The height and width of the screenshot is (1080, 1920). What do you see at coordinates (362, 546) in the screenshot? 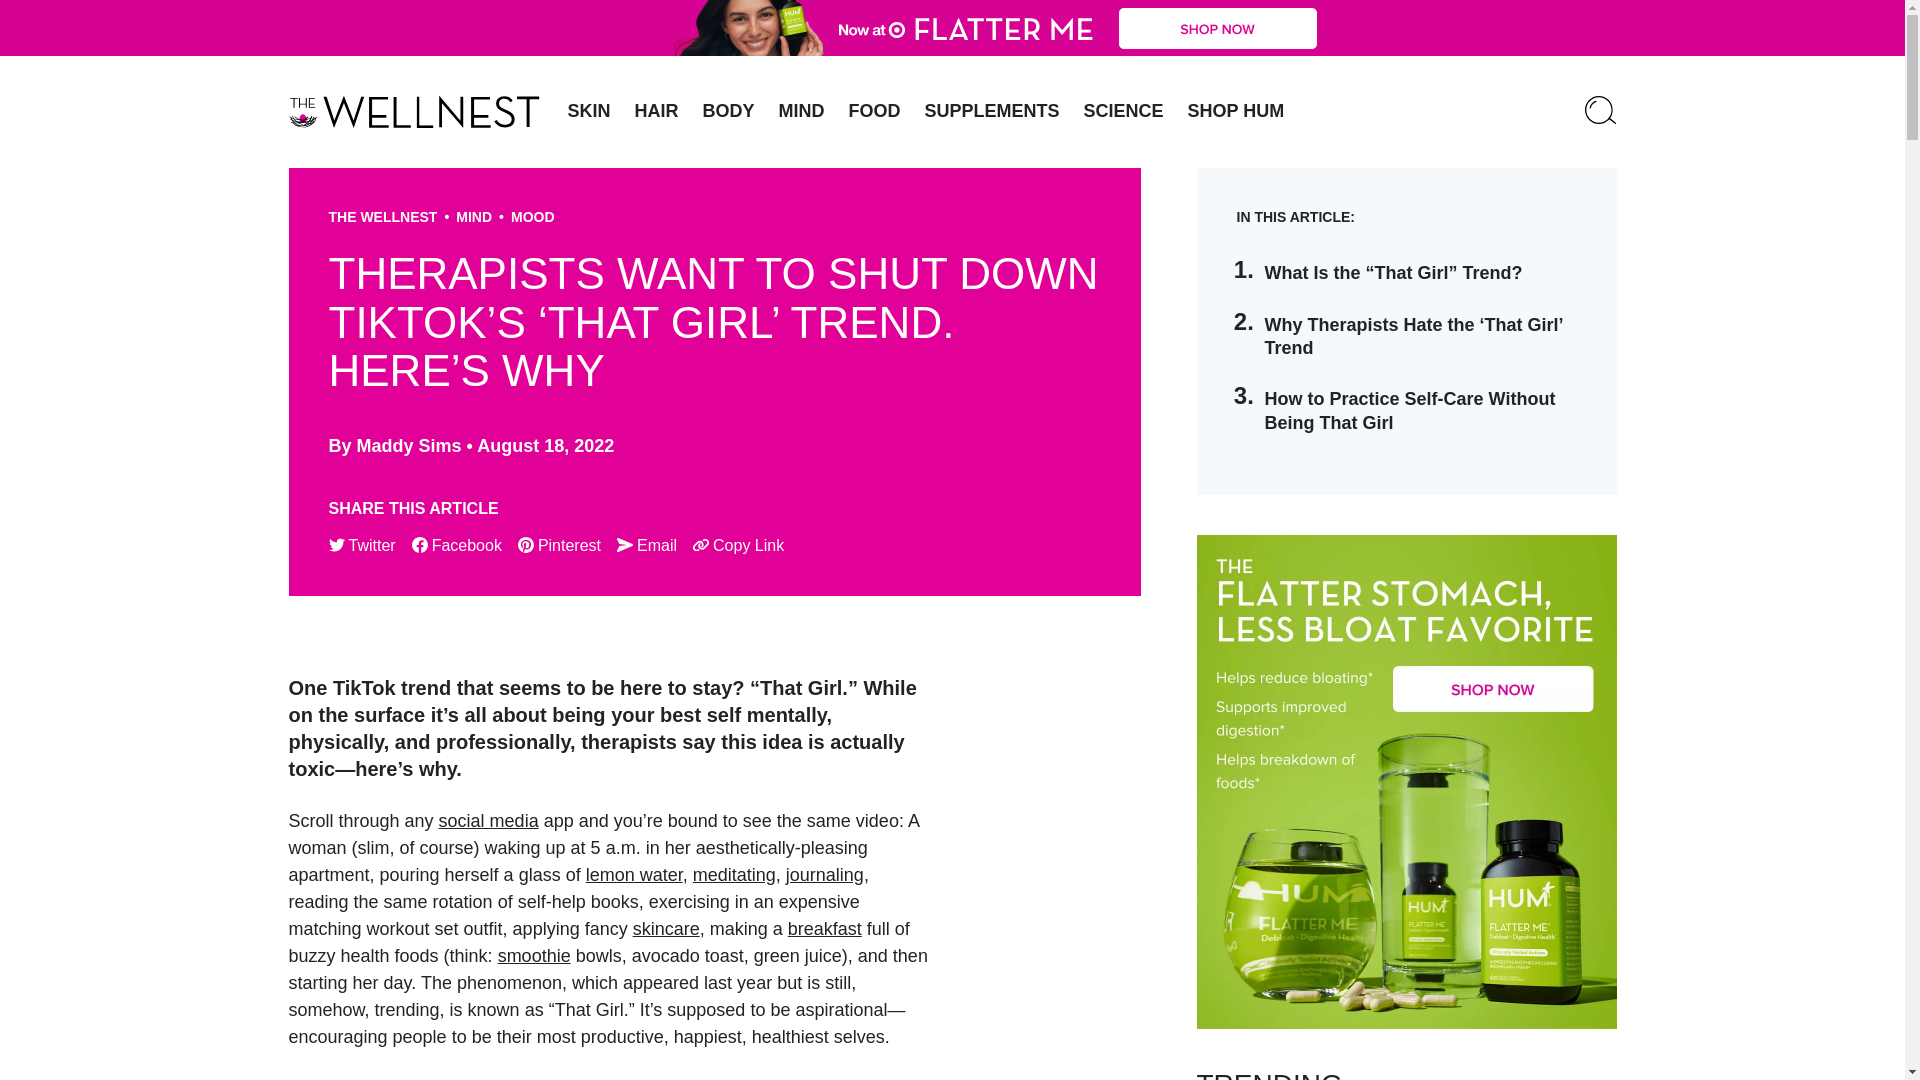
I see `Twitter` at bounding box center [362, 546].